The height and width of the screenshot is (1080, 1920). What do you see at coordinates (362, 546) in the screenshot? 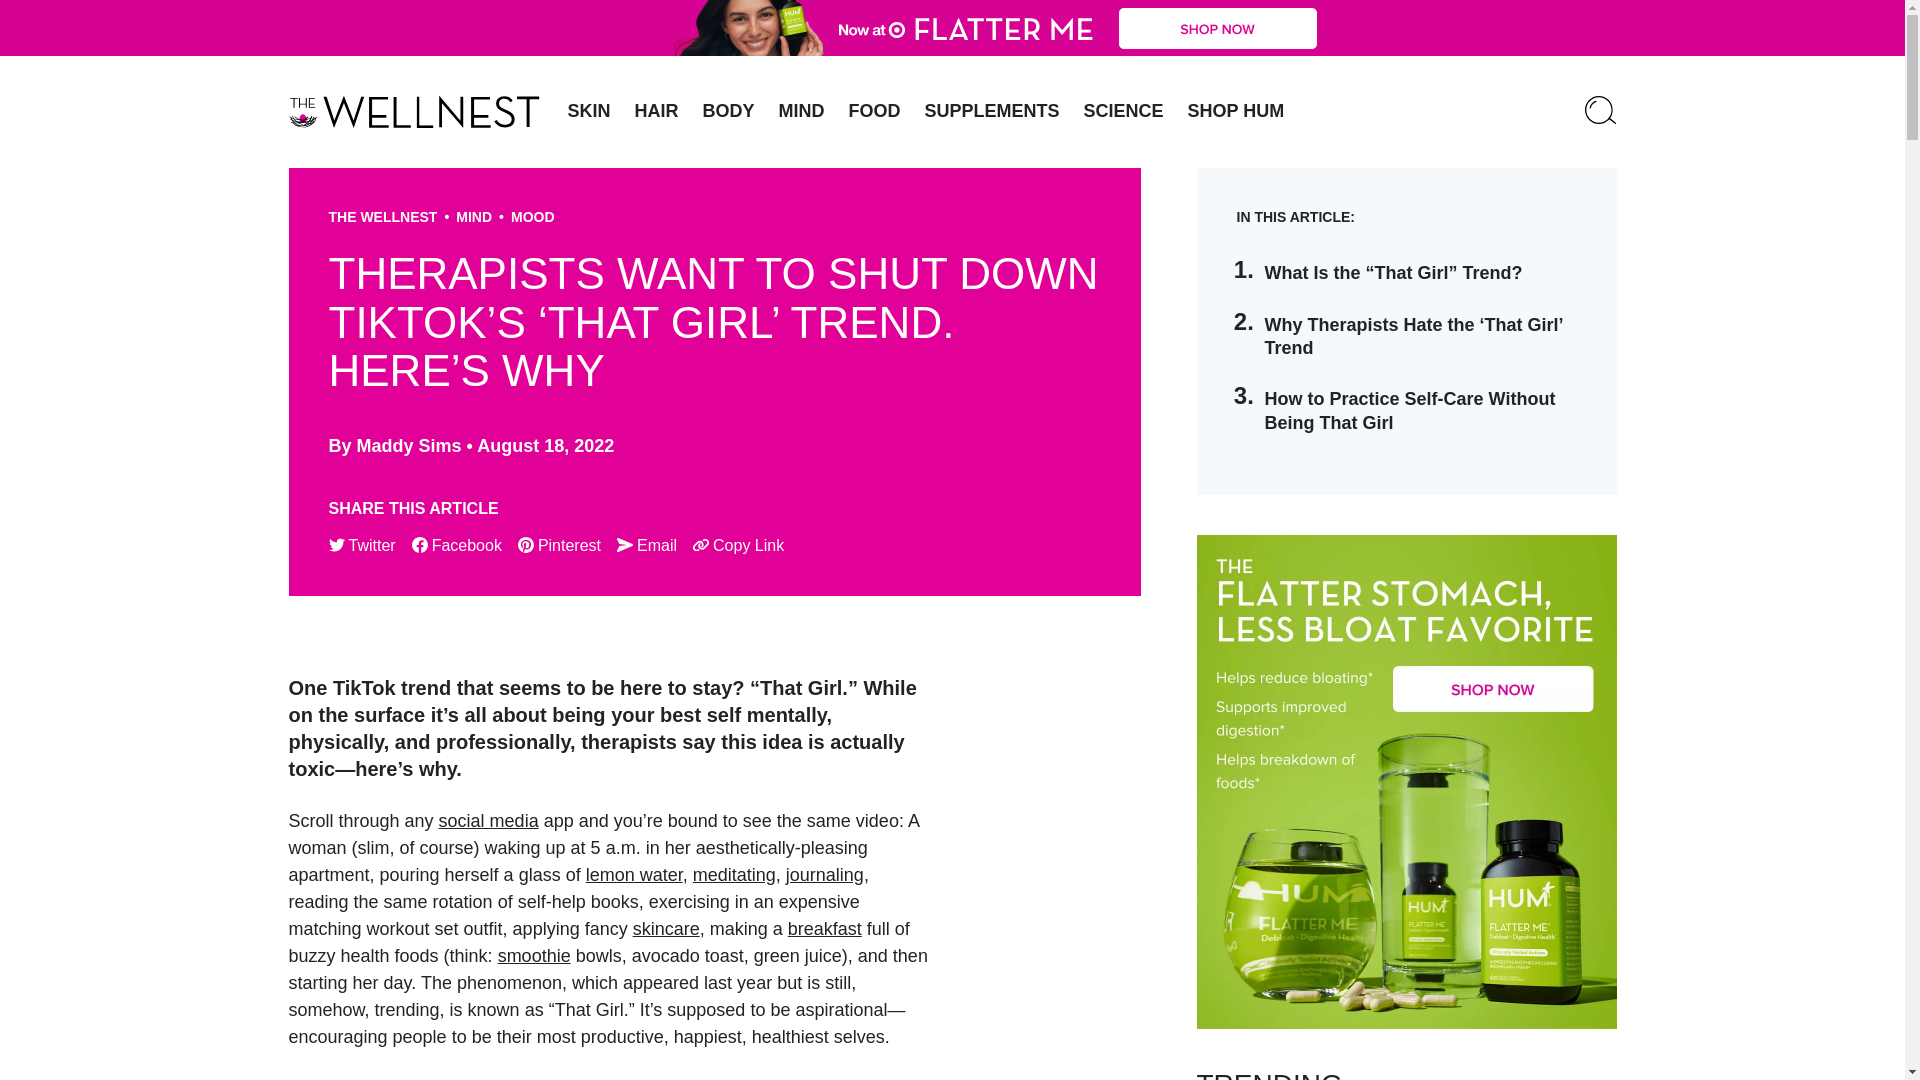
I see `Twitter` at bounding box center [362, 546].